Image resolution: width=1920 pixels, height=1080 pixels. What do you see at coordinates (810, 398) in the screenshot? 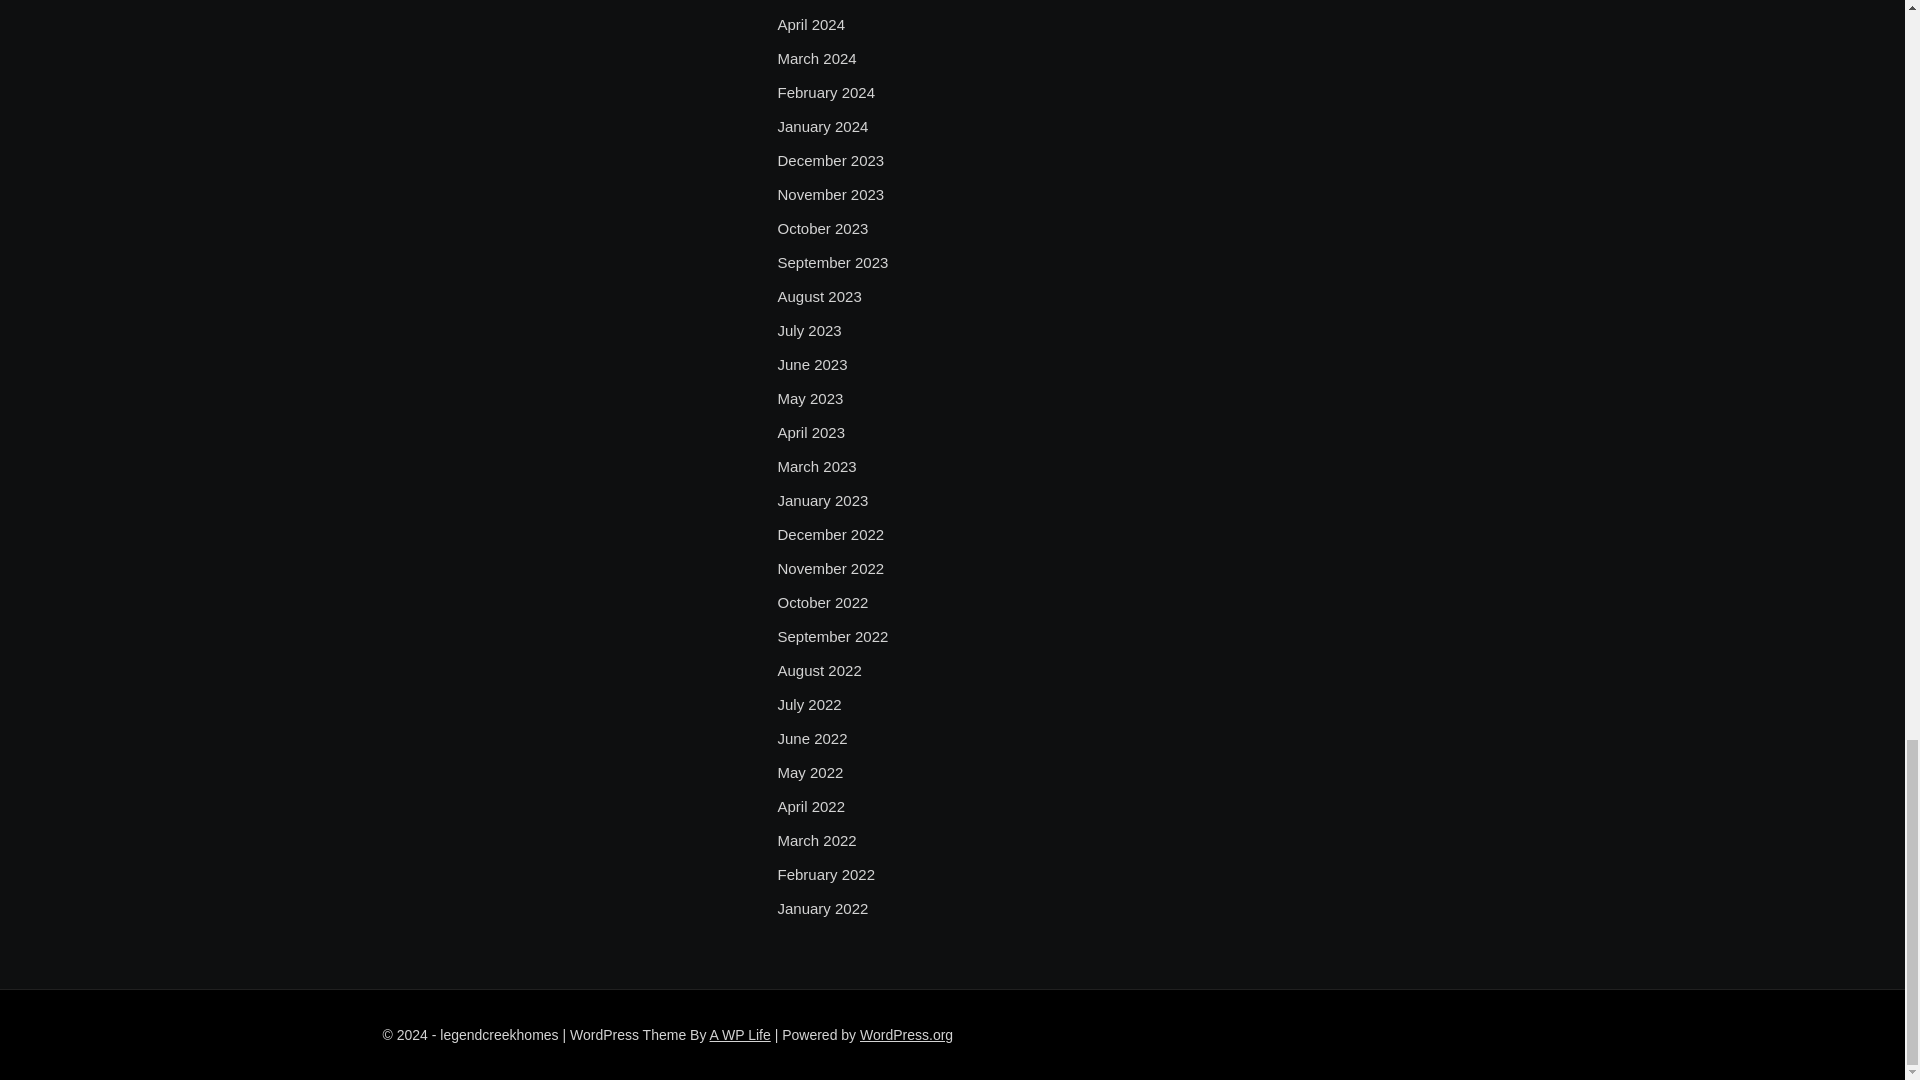
I see `May 2023` at bounding box center [810, 398].